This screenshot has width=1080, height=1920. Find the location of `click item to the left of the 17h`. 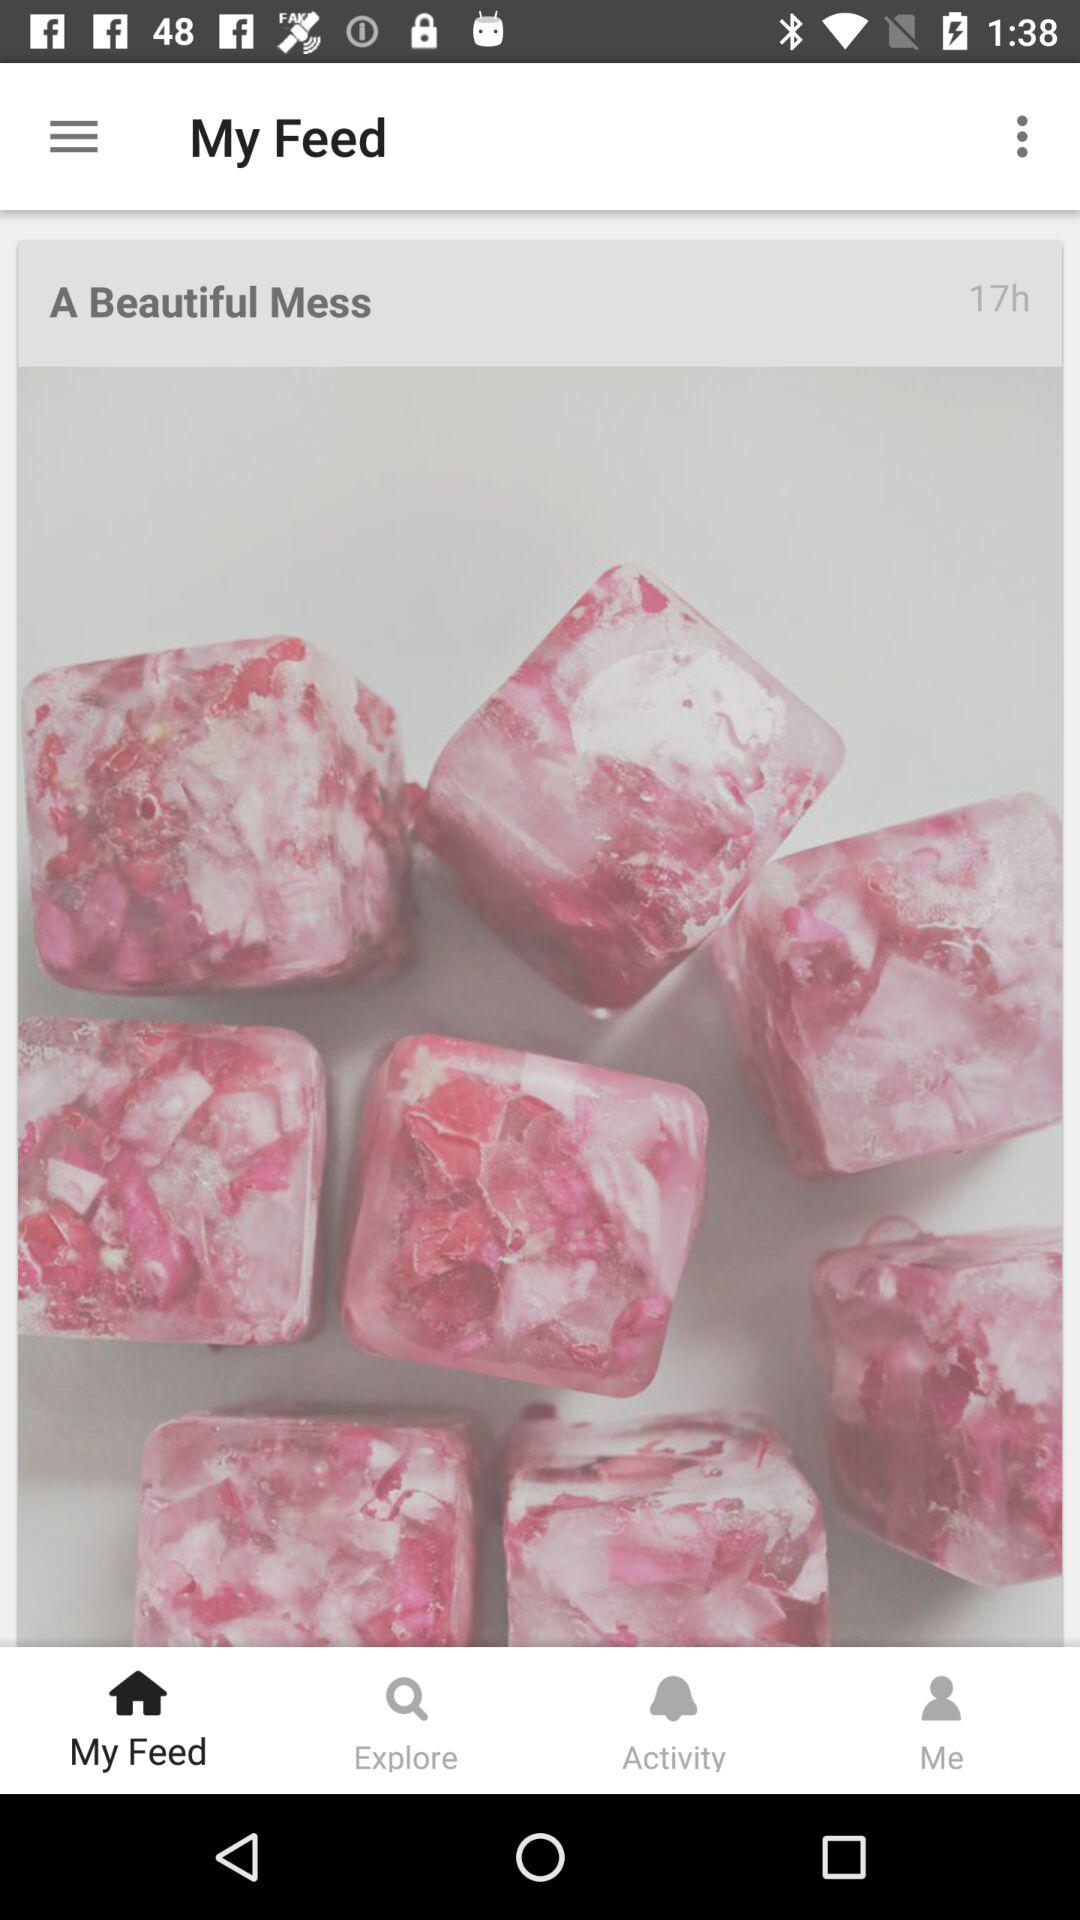

click item to the left of the 17h is located at coordinates (508, 304).